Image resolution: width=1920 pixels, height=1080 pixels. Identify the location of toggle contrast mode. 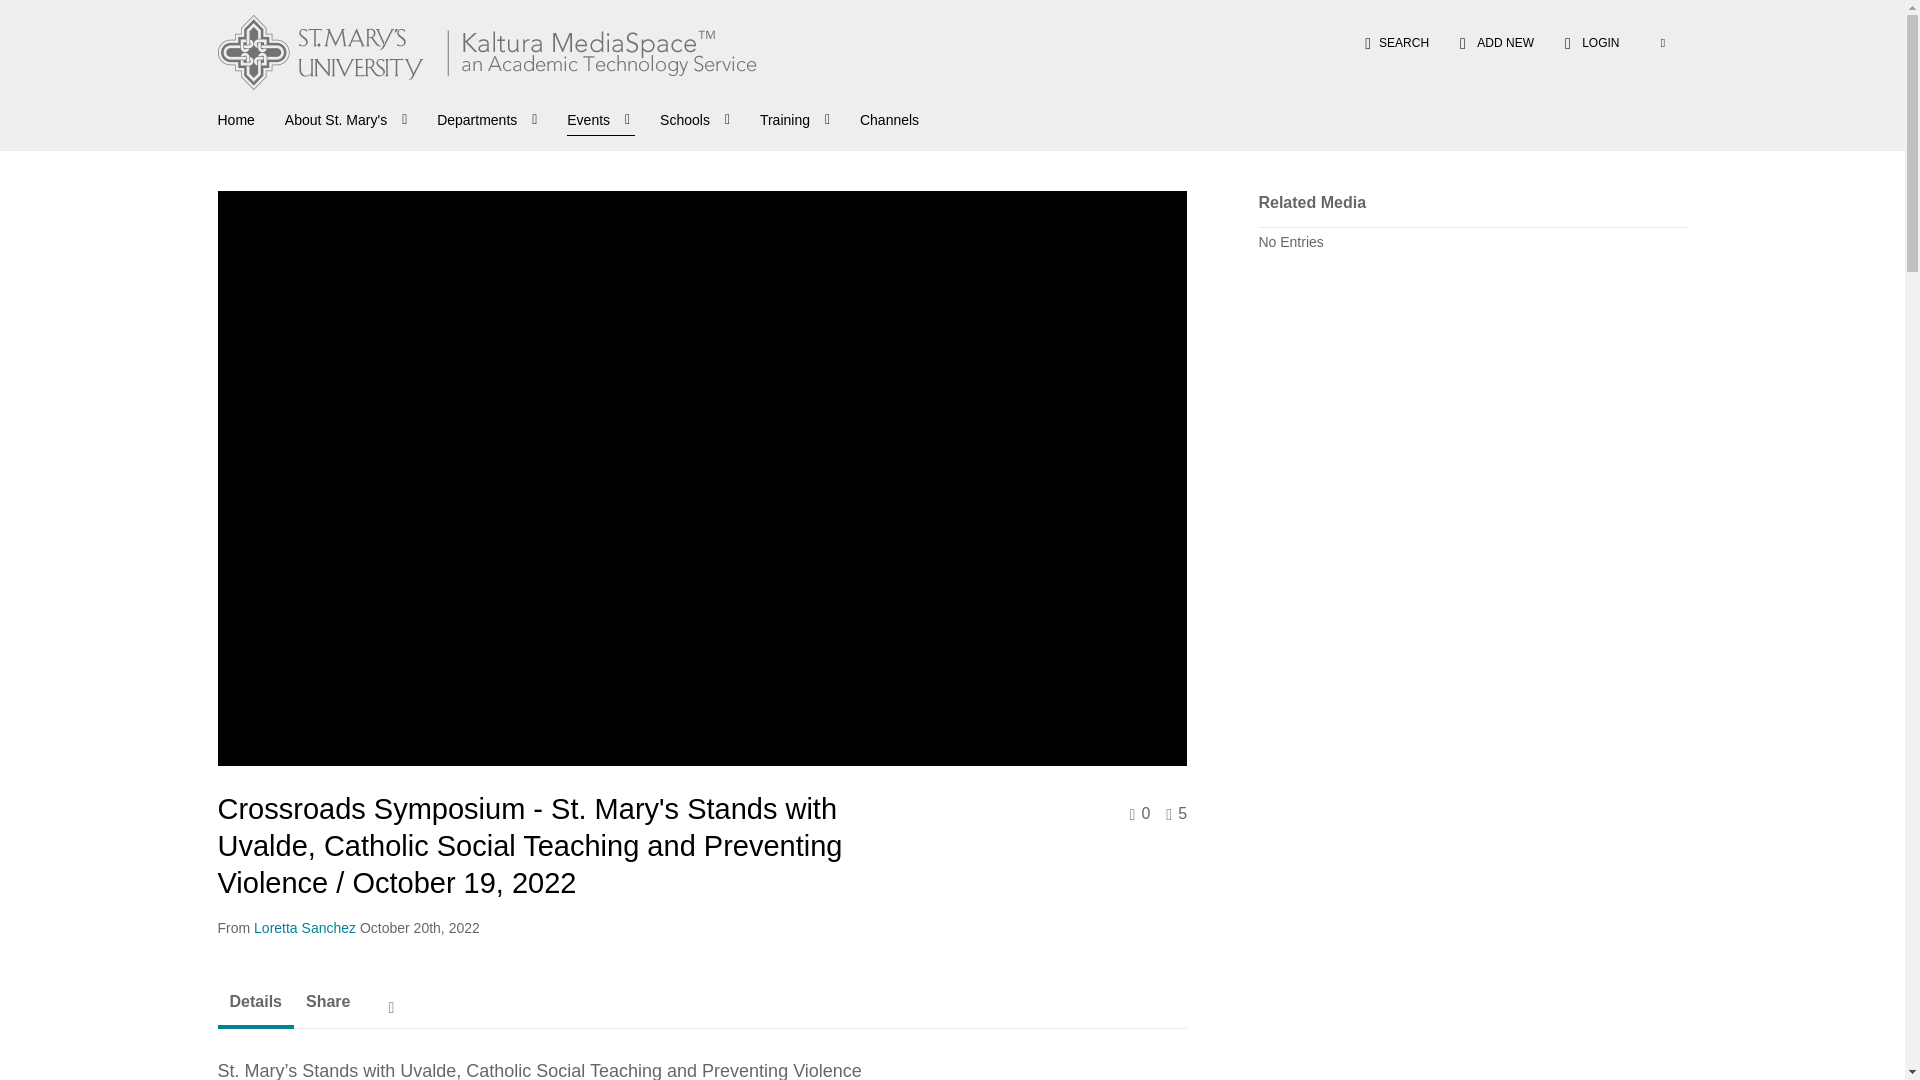
(1662, 42).